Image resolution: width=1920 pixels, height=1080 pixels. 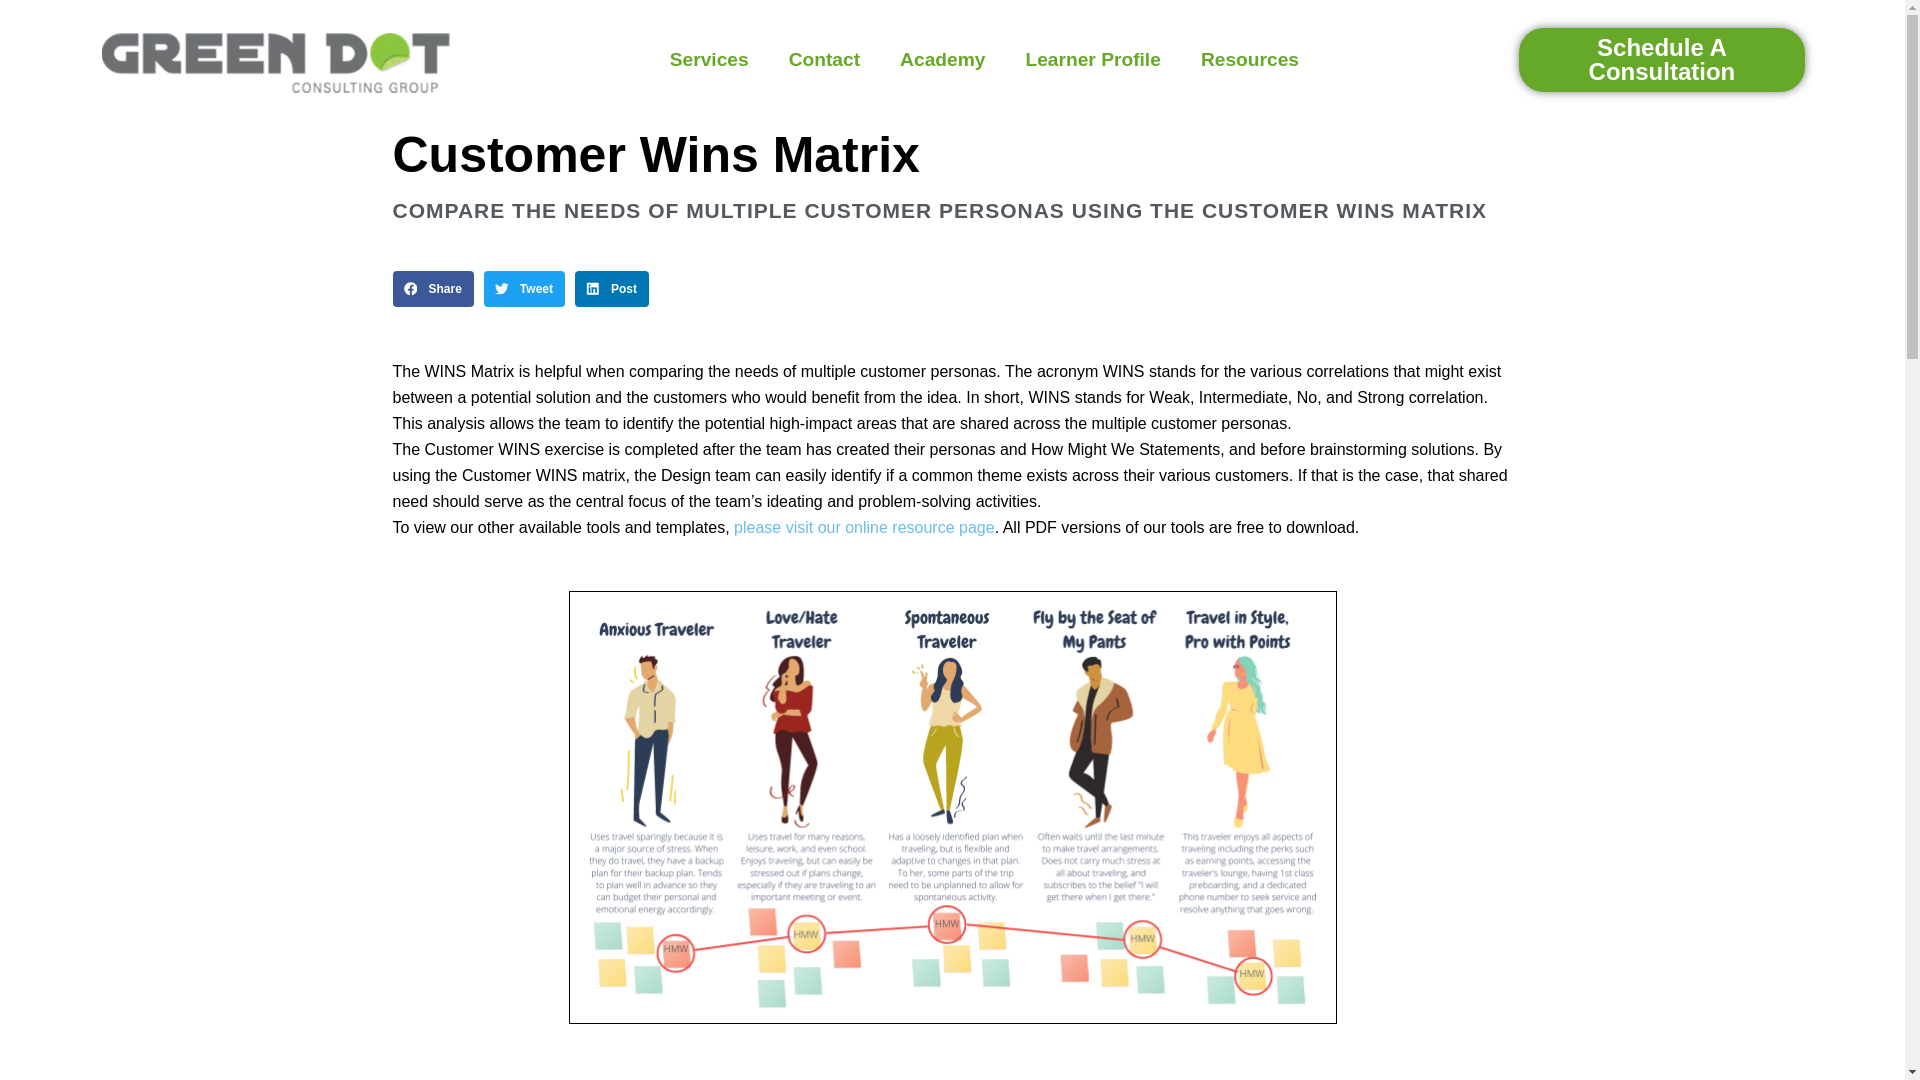 I want to click on Services, so click(x=710, y=60).